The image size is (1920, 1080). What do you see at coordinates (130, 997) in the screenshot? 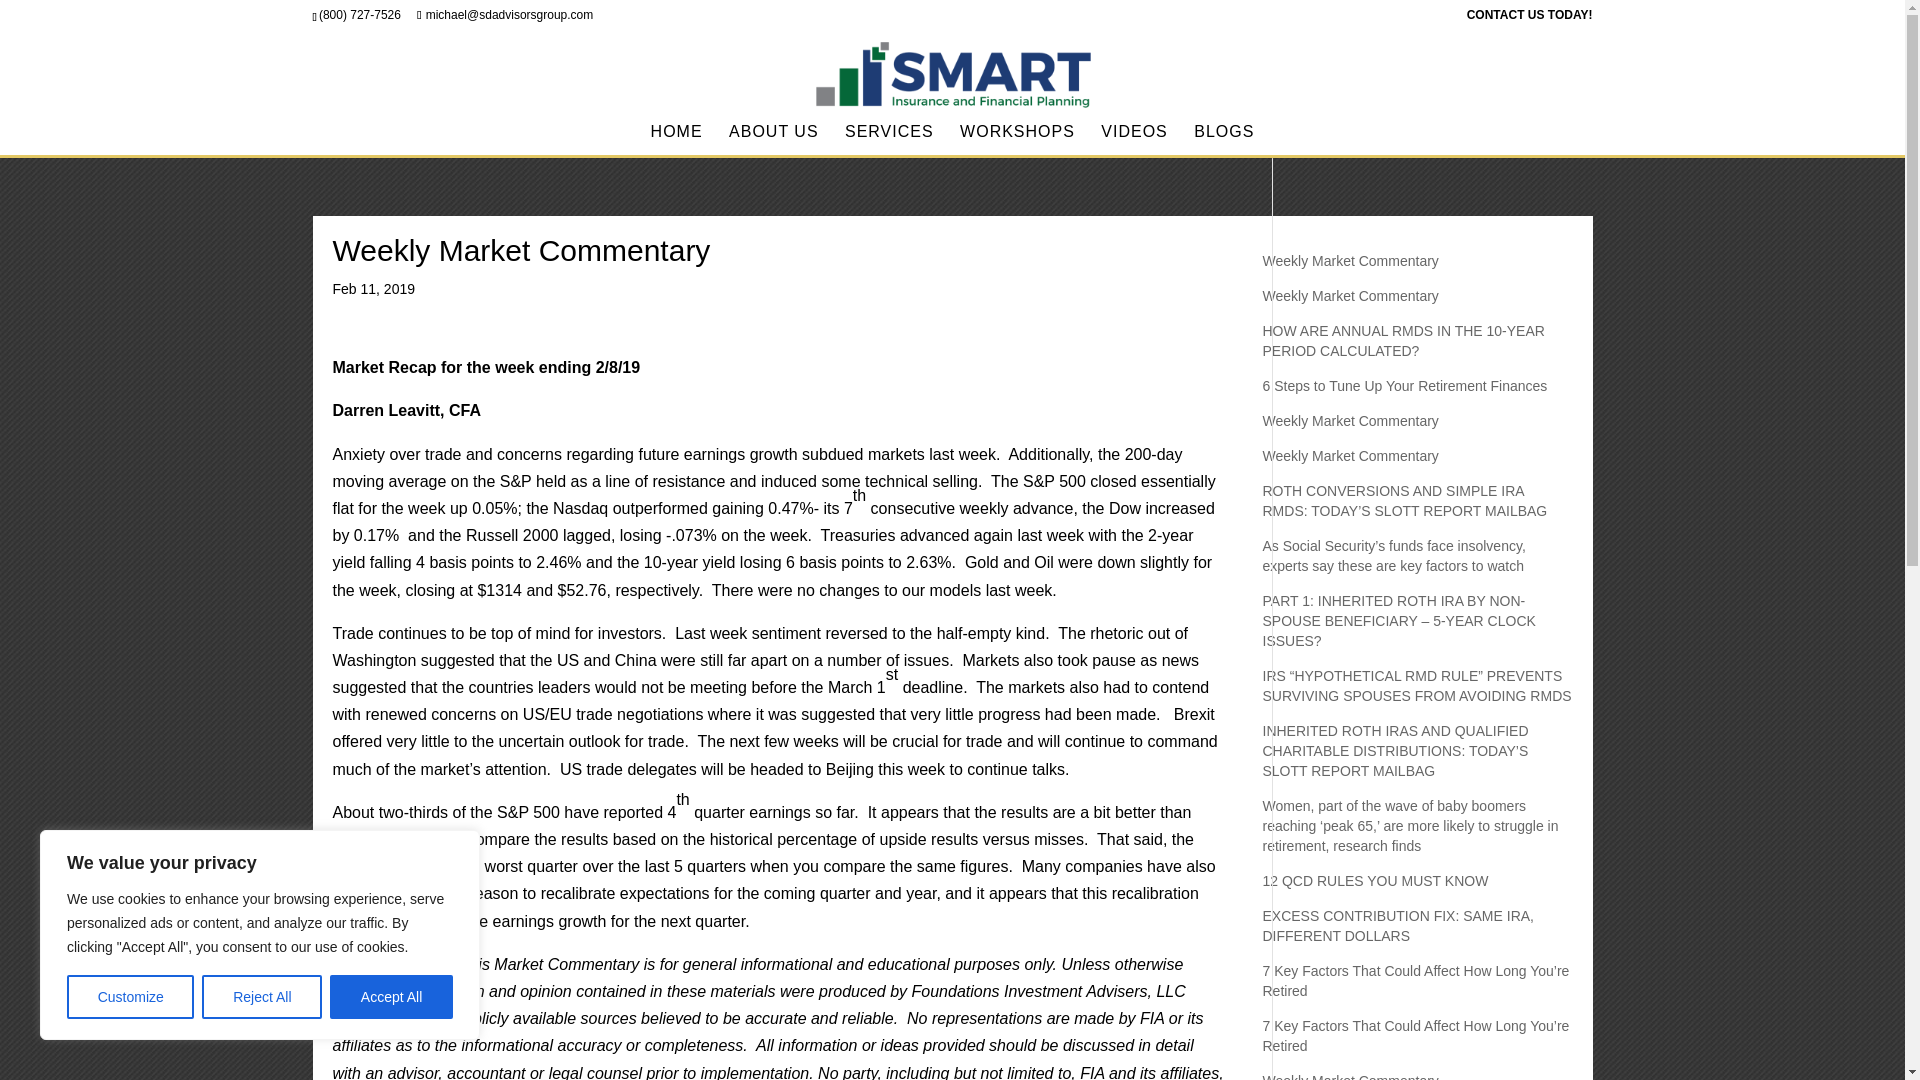
I see `Customize` at bounding box center [130, 997].